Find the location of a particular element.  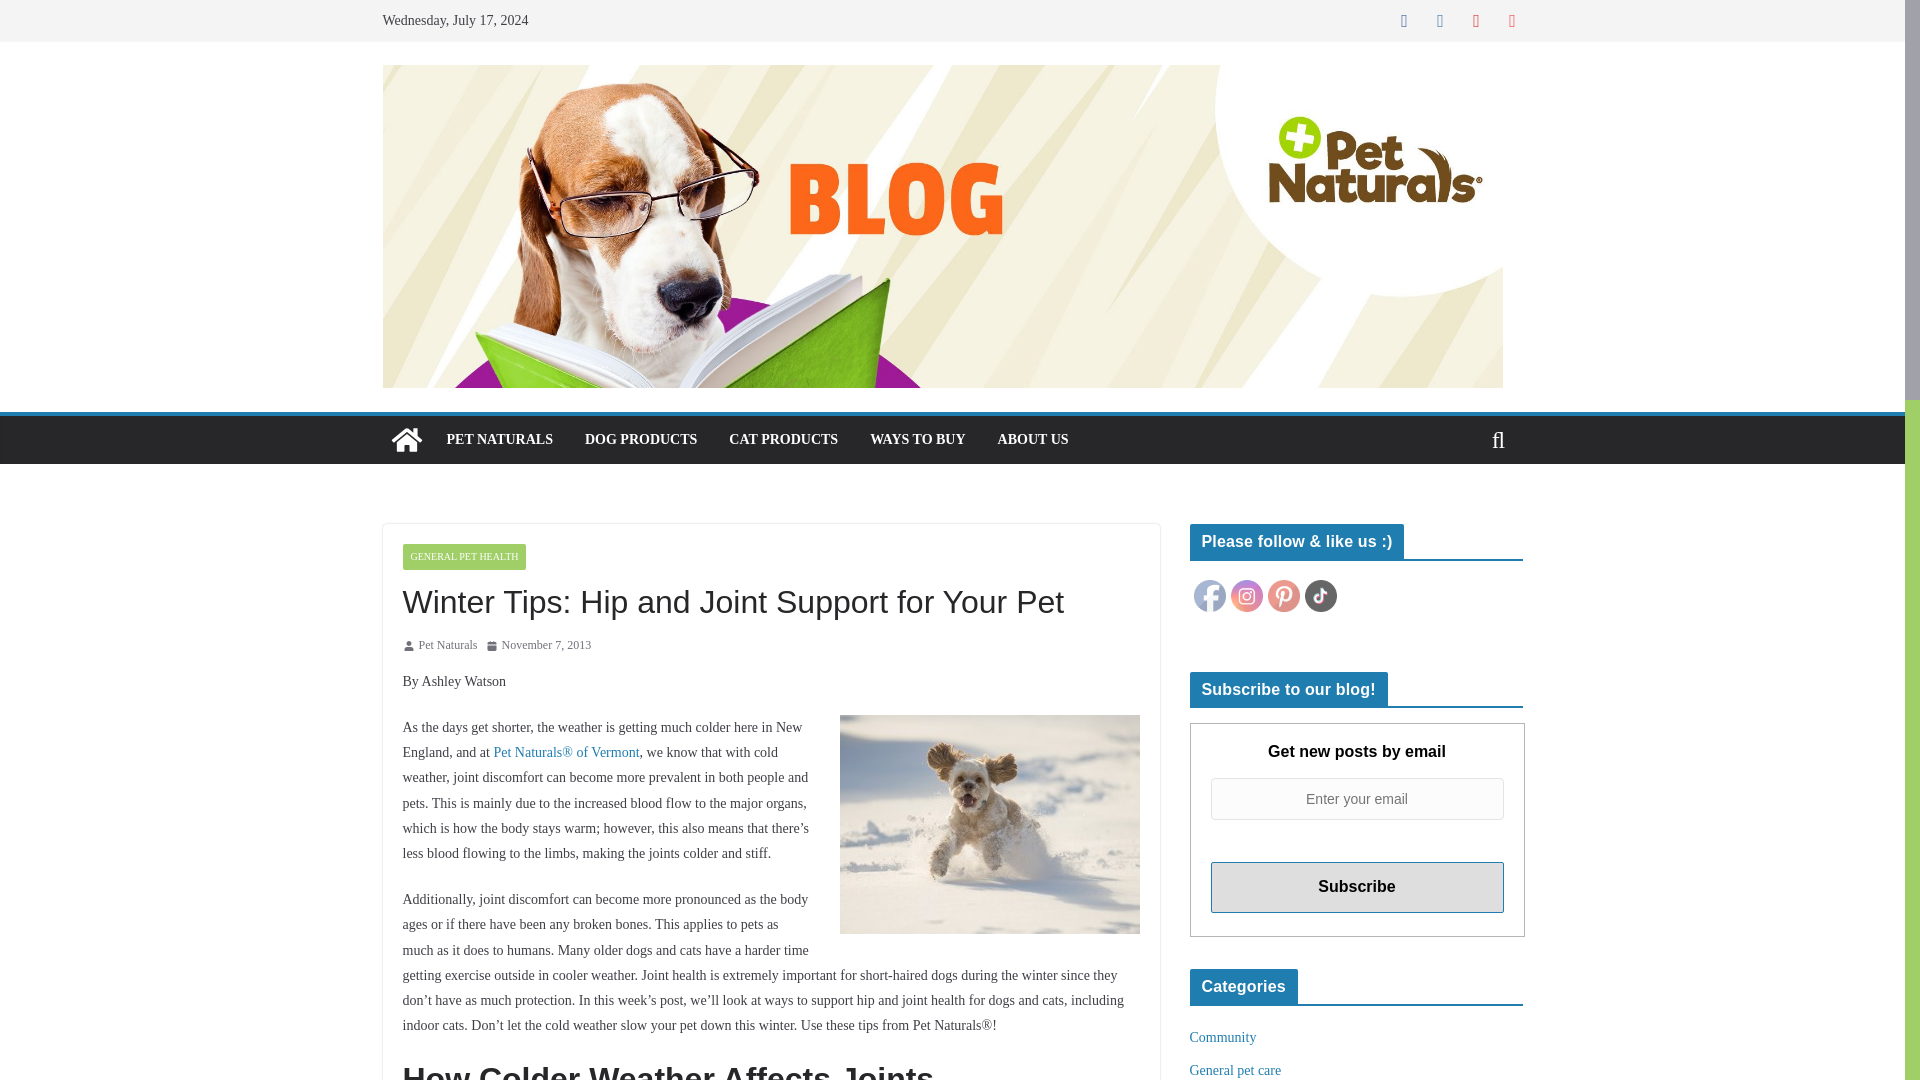

Facebook is located at coordinates (1210, 596).